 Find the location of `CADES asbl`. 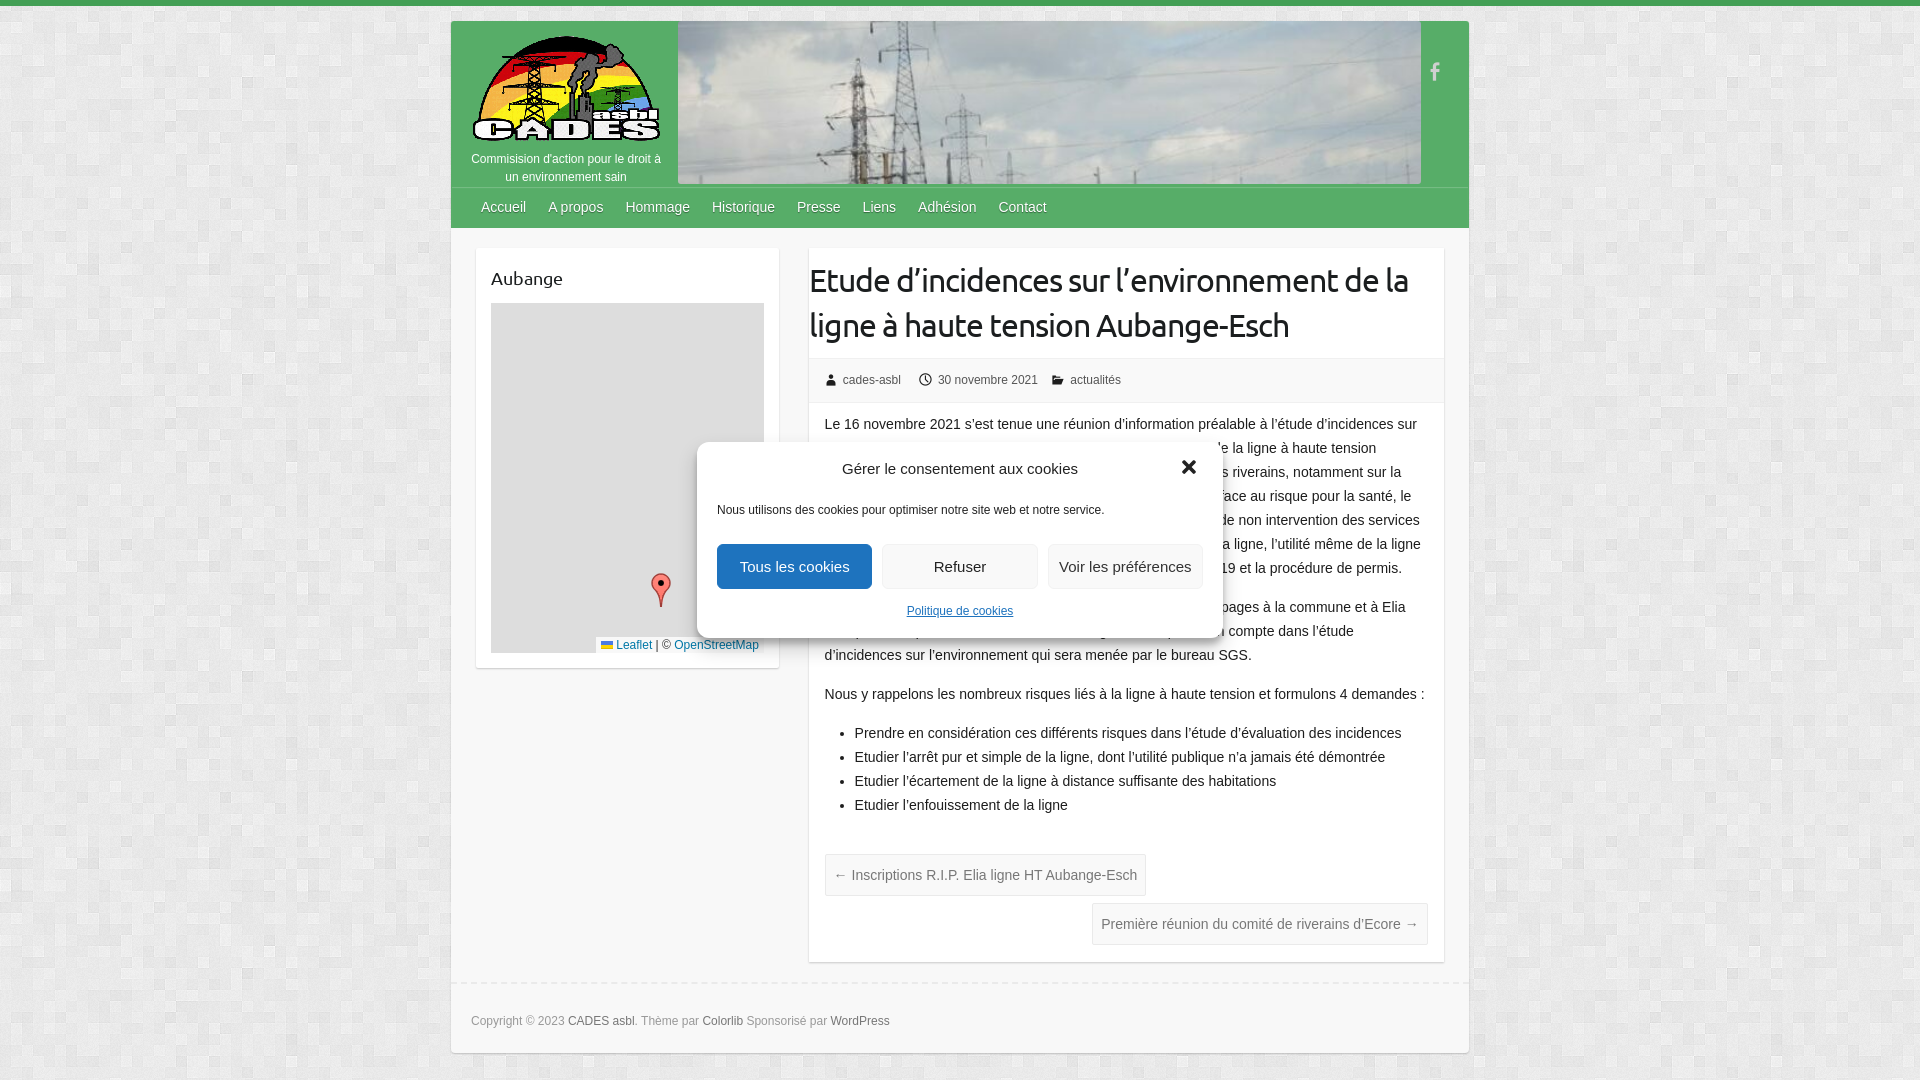

CADES asbl is located at coordinates (602, 1021).